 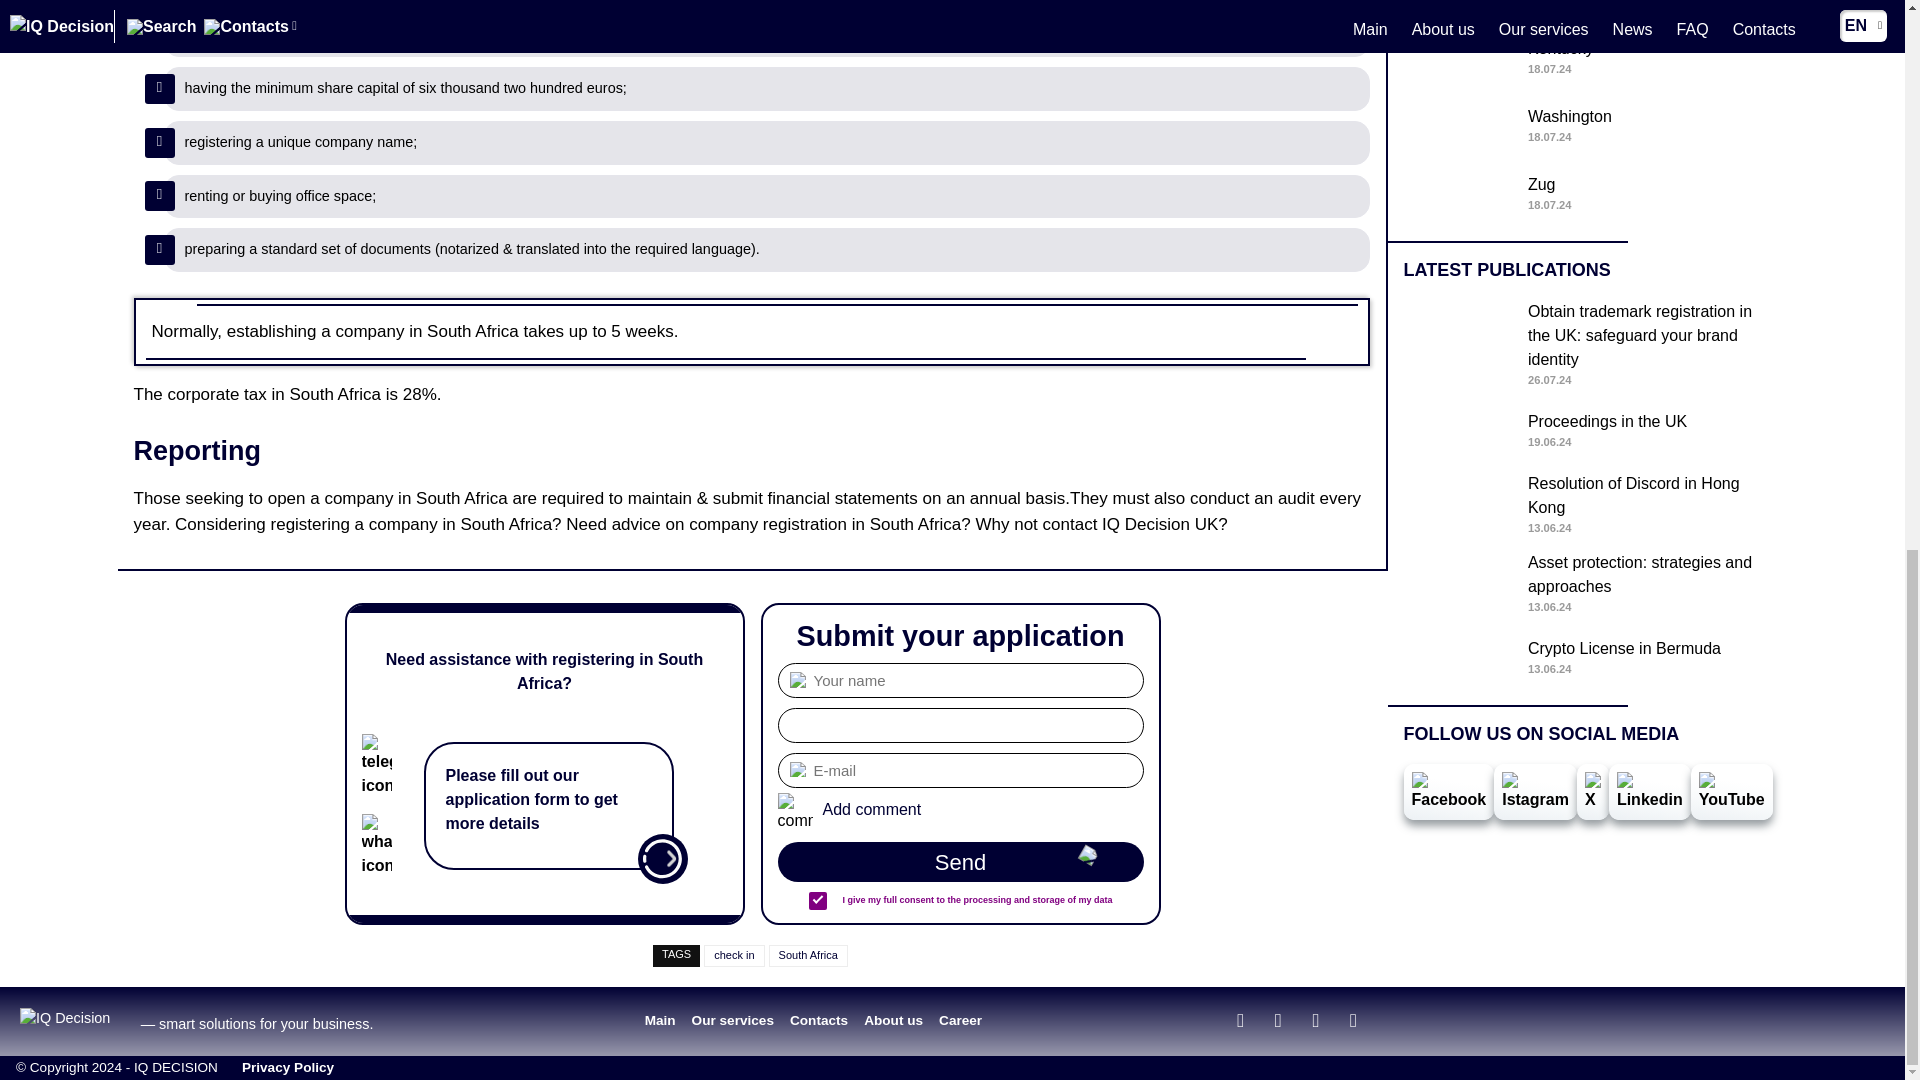 I want to click on South Africa, so click(x=960, y=862).